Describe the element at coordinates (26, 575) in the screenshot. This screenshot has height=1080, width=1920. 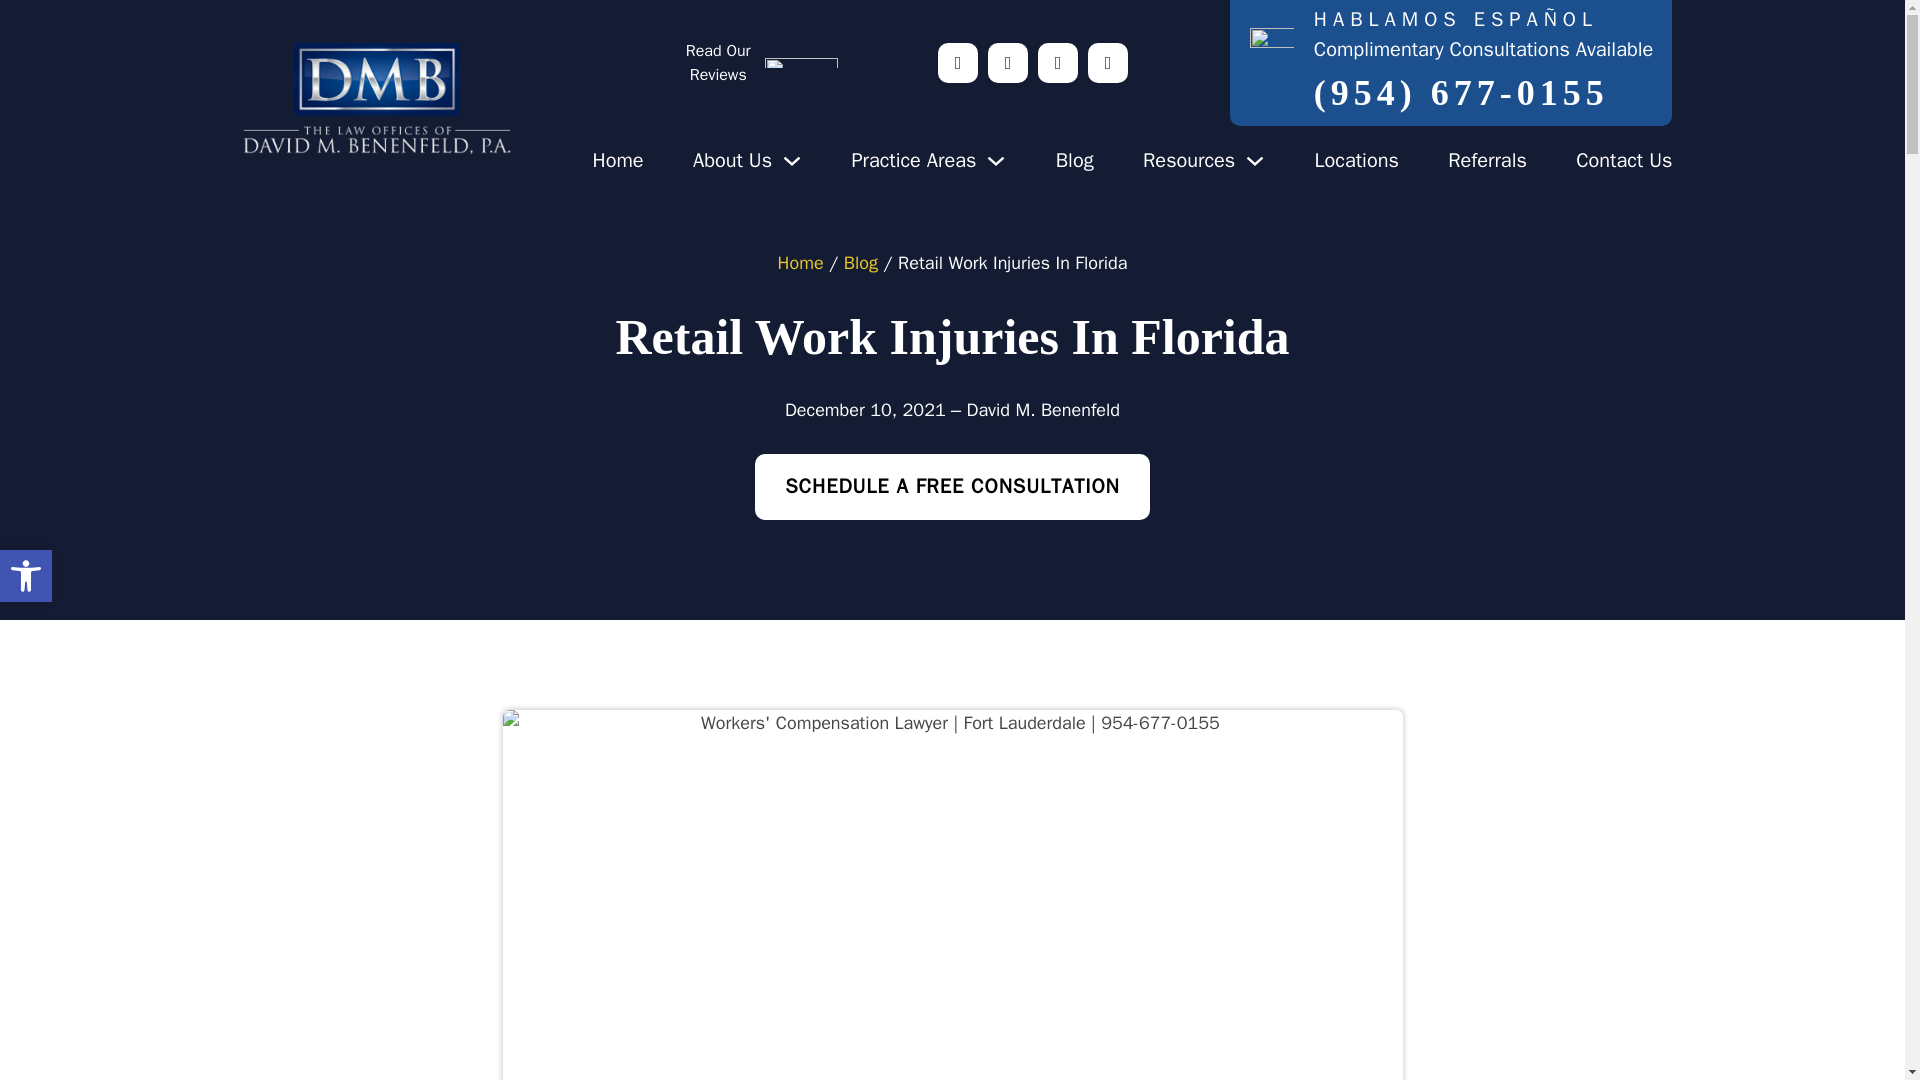
I see `Injury Blog` at that location.